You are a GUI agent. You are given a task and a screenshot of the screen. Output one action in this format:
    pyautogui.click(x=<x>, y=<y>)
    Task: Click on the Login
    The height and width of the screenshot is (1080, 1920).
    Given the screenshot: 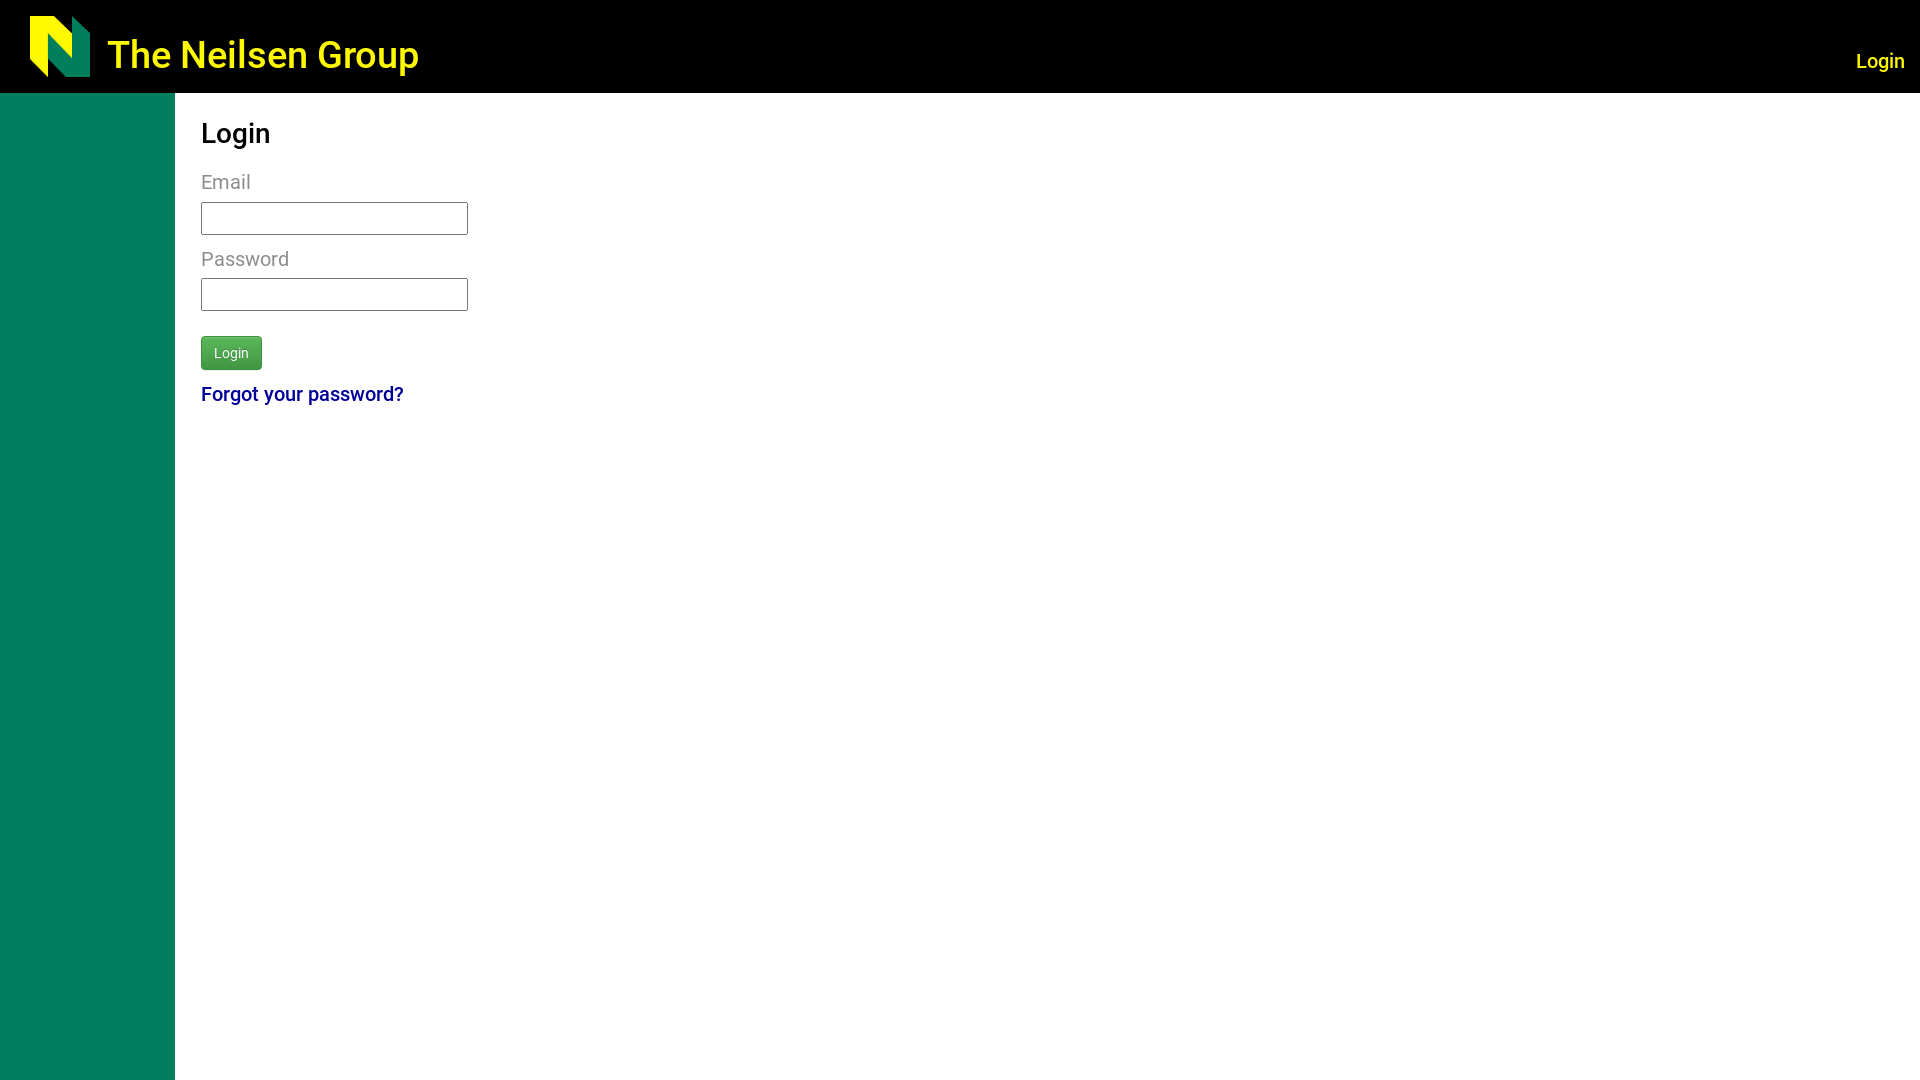 What is the action you would take?
    pyautogui.click(x=232, y=353)
    